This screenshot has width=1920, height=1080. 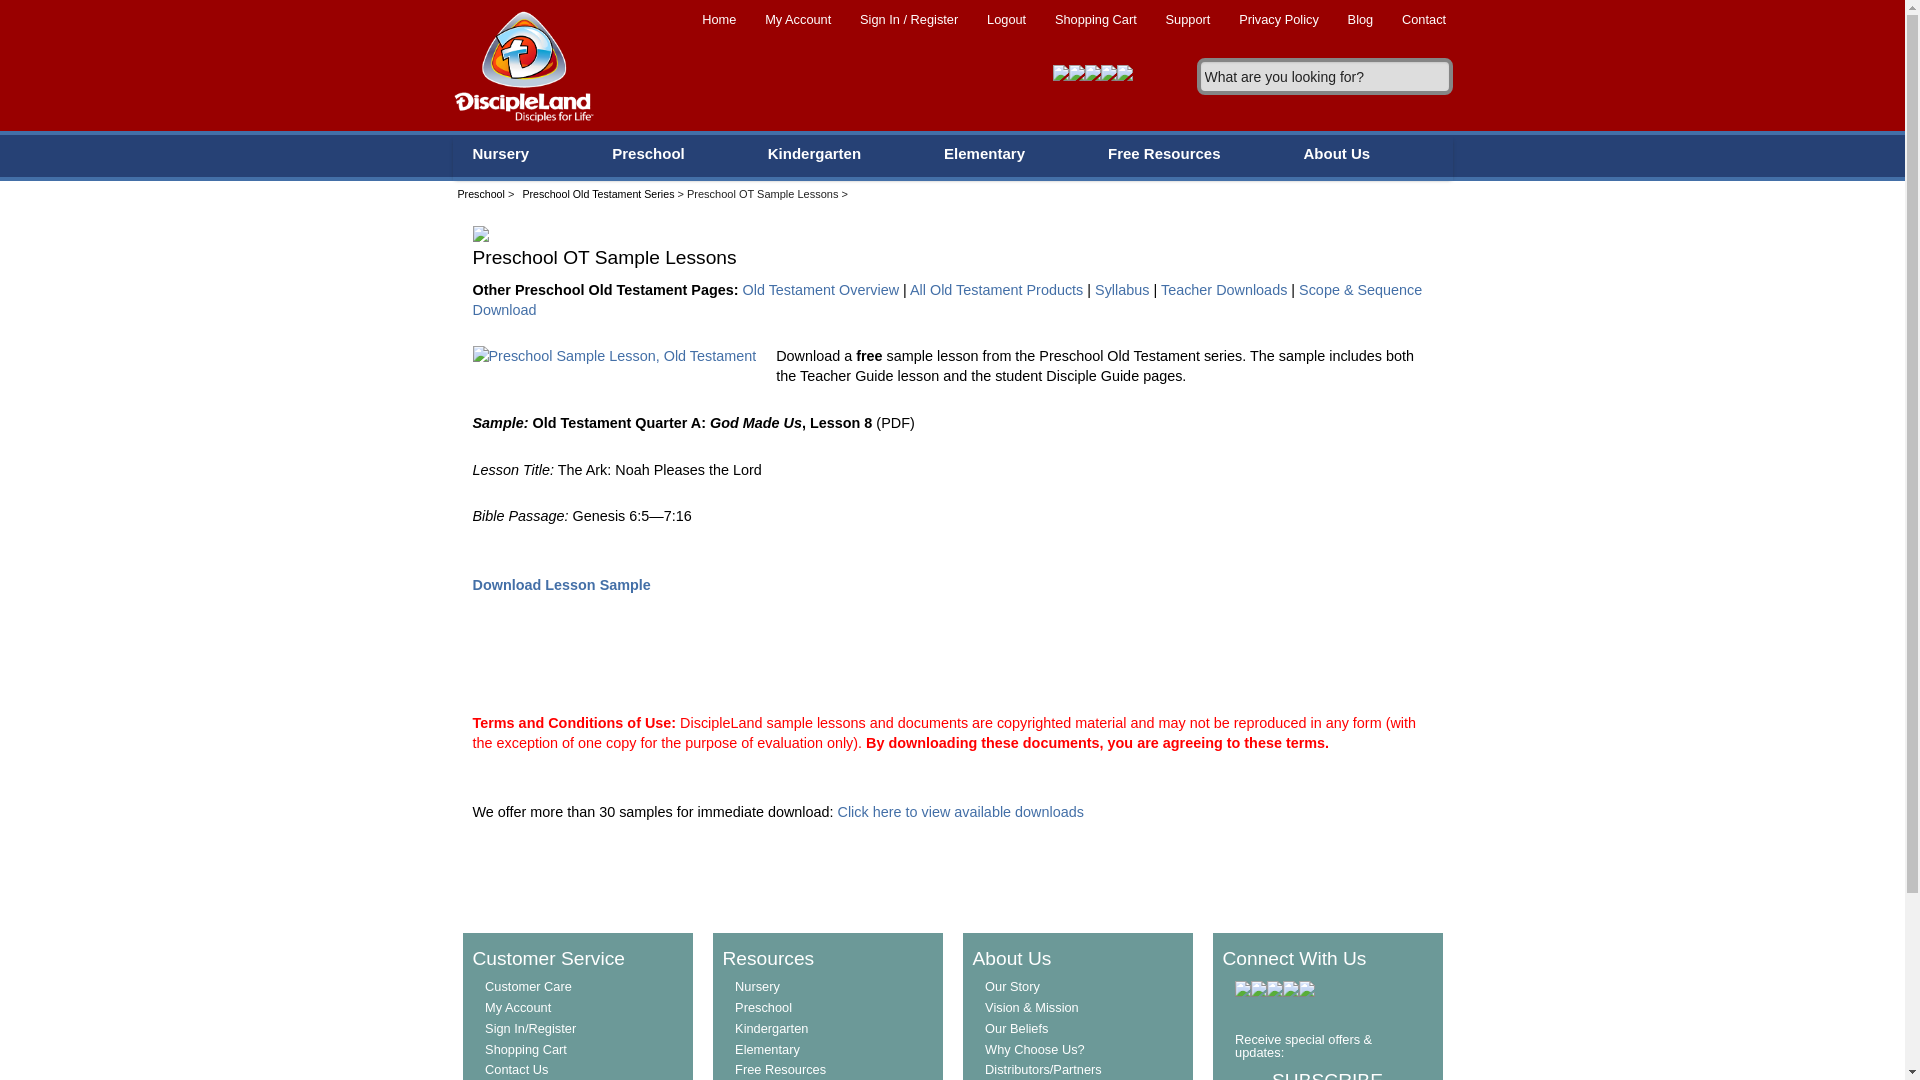 I want to click on Blog, so click(x=1359, y=19).